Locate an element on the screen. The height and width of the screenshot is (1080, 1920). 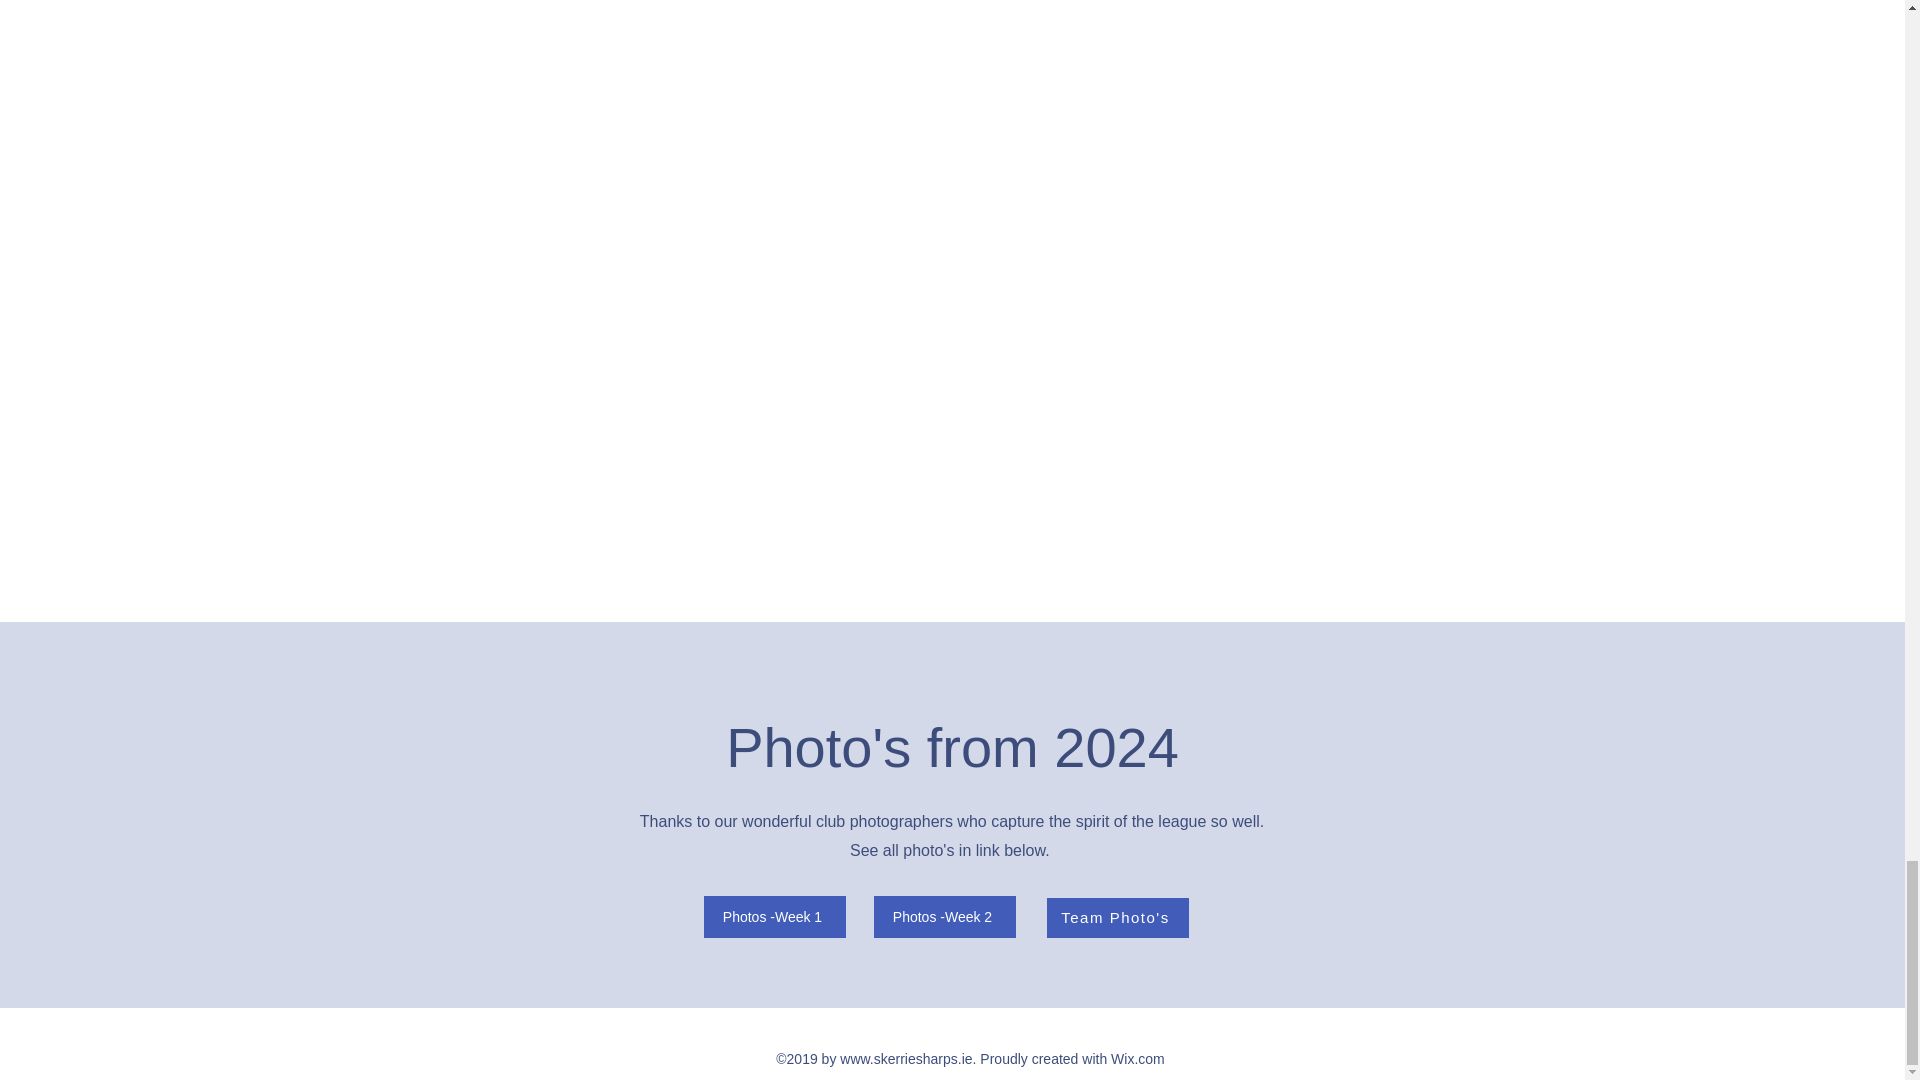
Photos -Week 1 is located at coordinates (775, 917).